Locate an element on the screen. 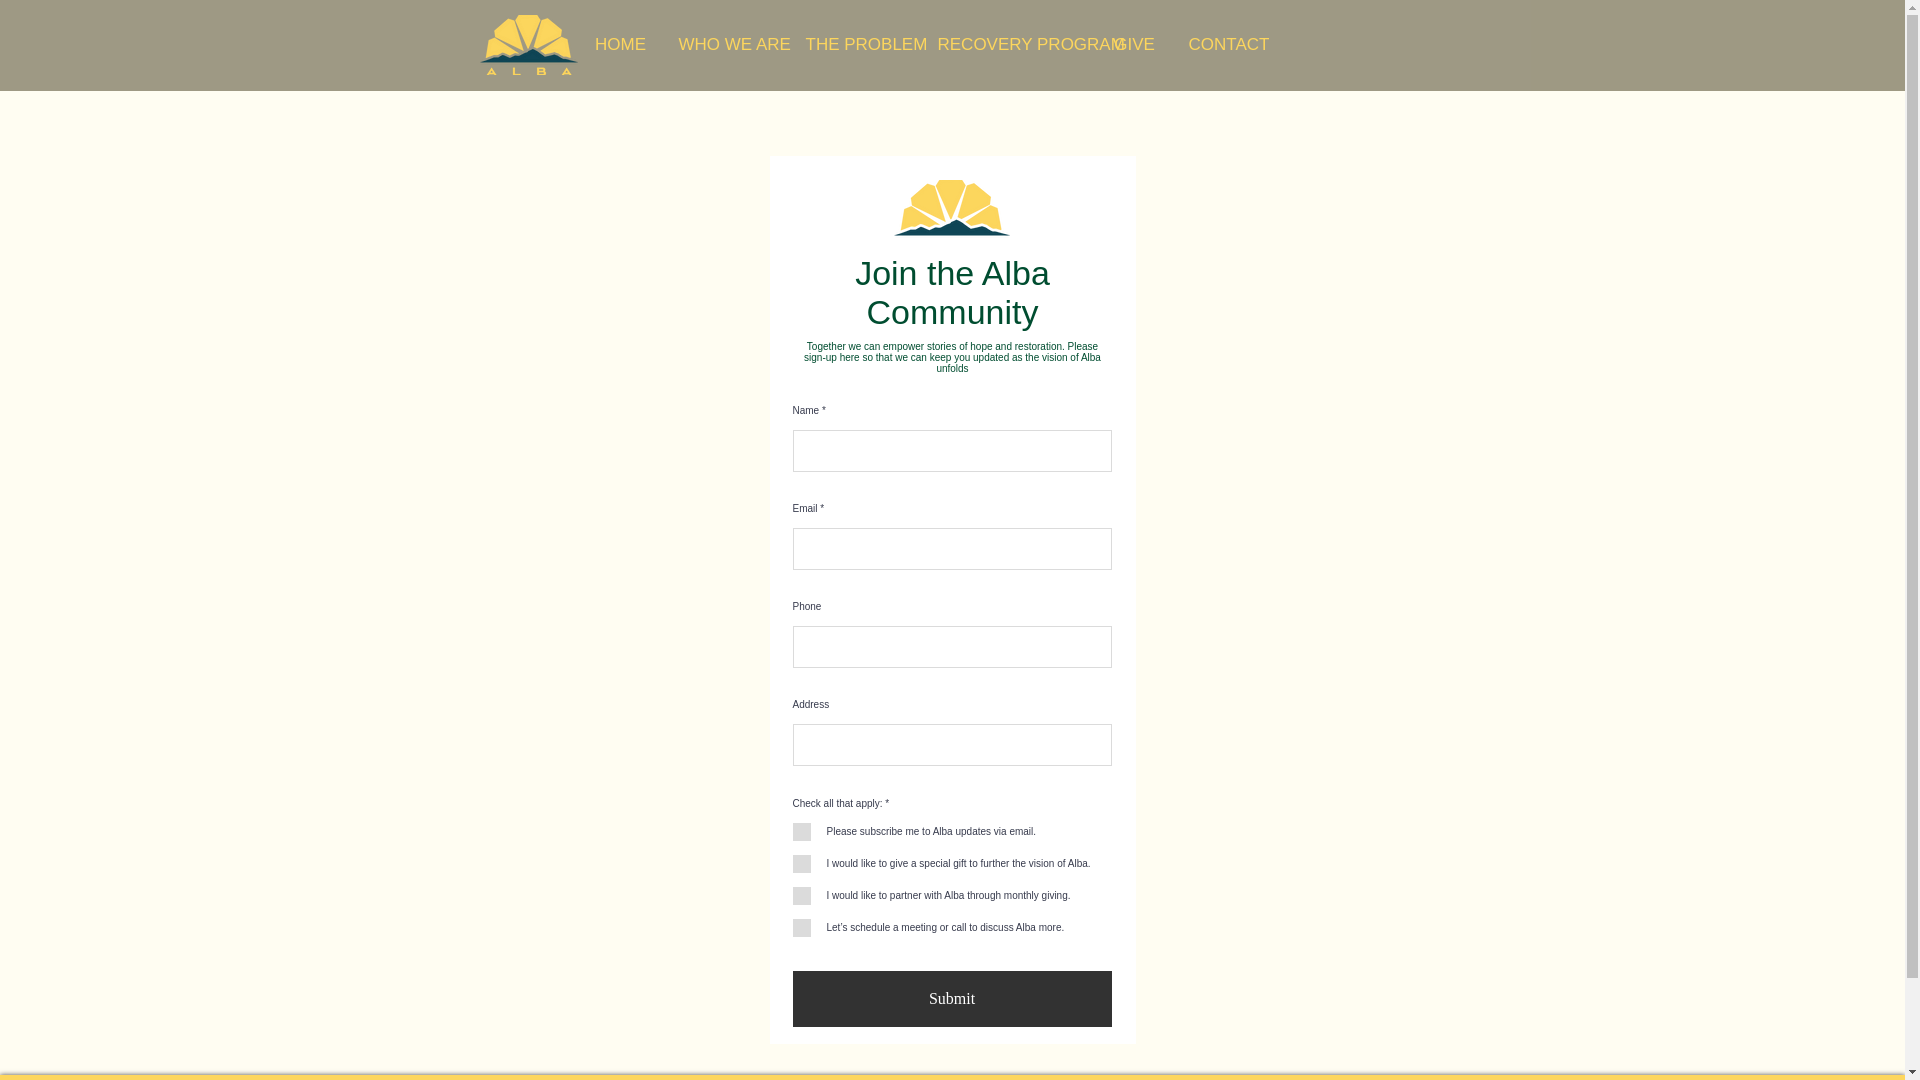 This screenshot has height=1080, width=1920. GIVE is located at coordinates (1134, 44).